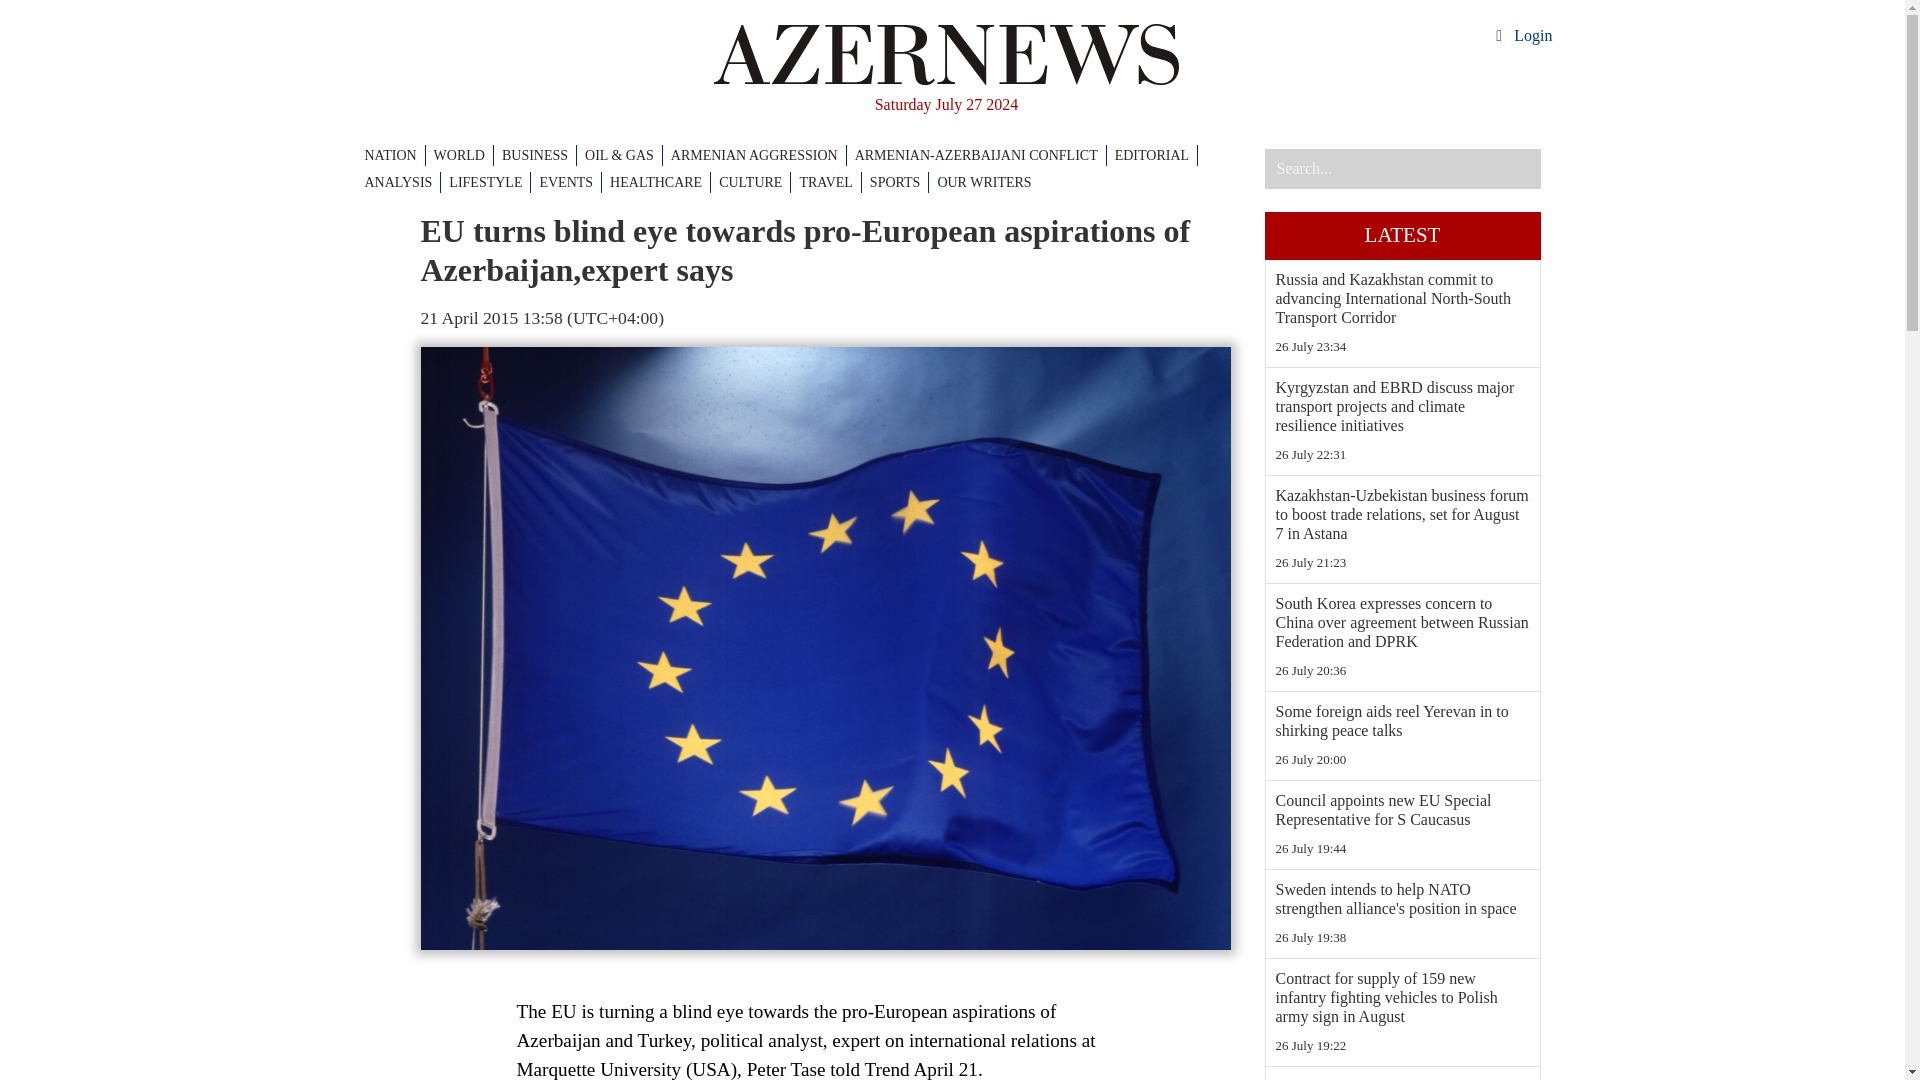 Image resolution: width=1920 pixels, height=1080 pixels. I want to click on 26 July 21:23, so click(1403, 562).